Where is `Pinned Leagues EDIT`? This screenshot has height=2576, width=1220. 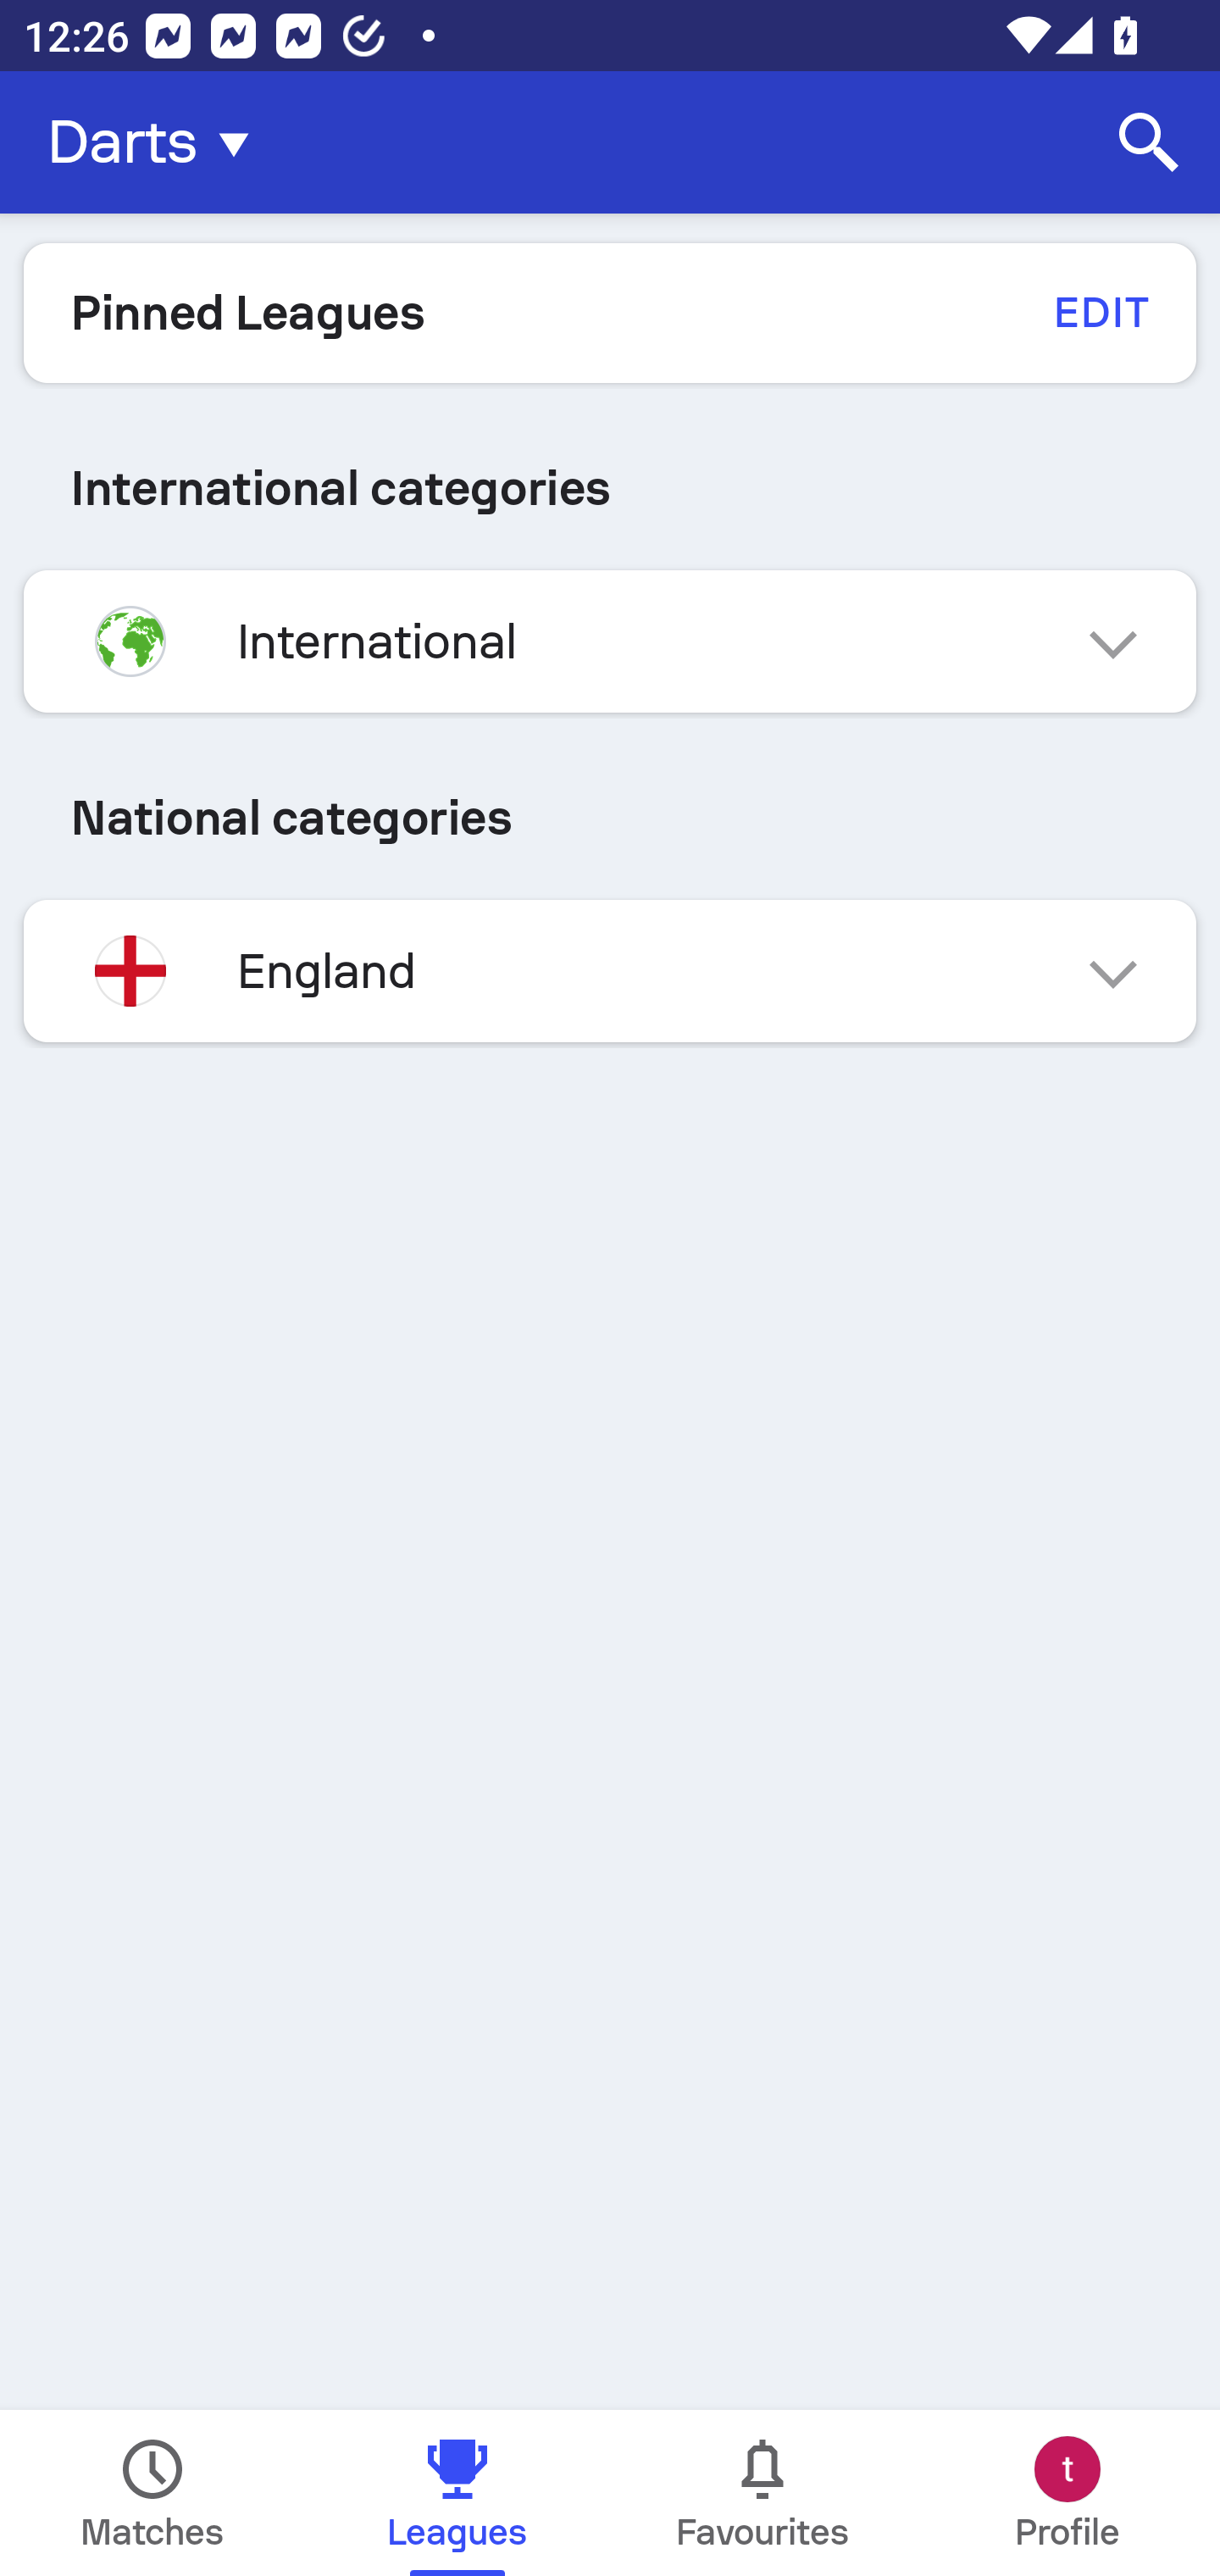 Pinned Leagues EDIT is located at coordinates (610, 313).